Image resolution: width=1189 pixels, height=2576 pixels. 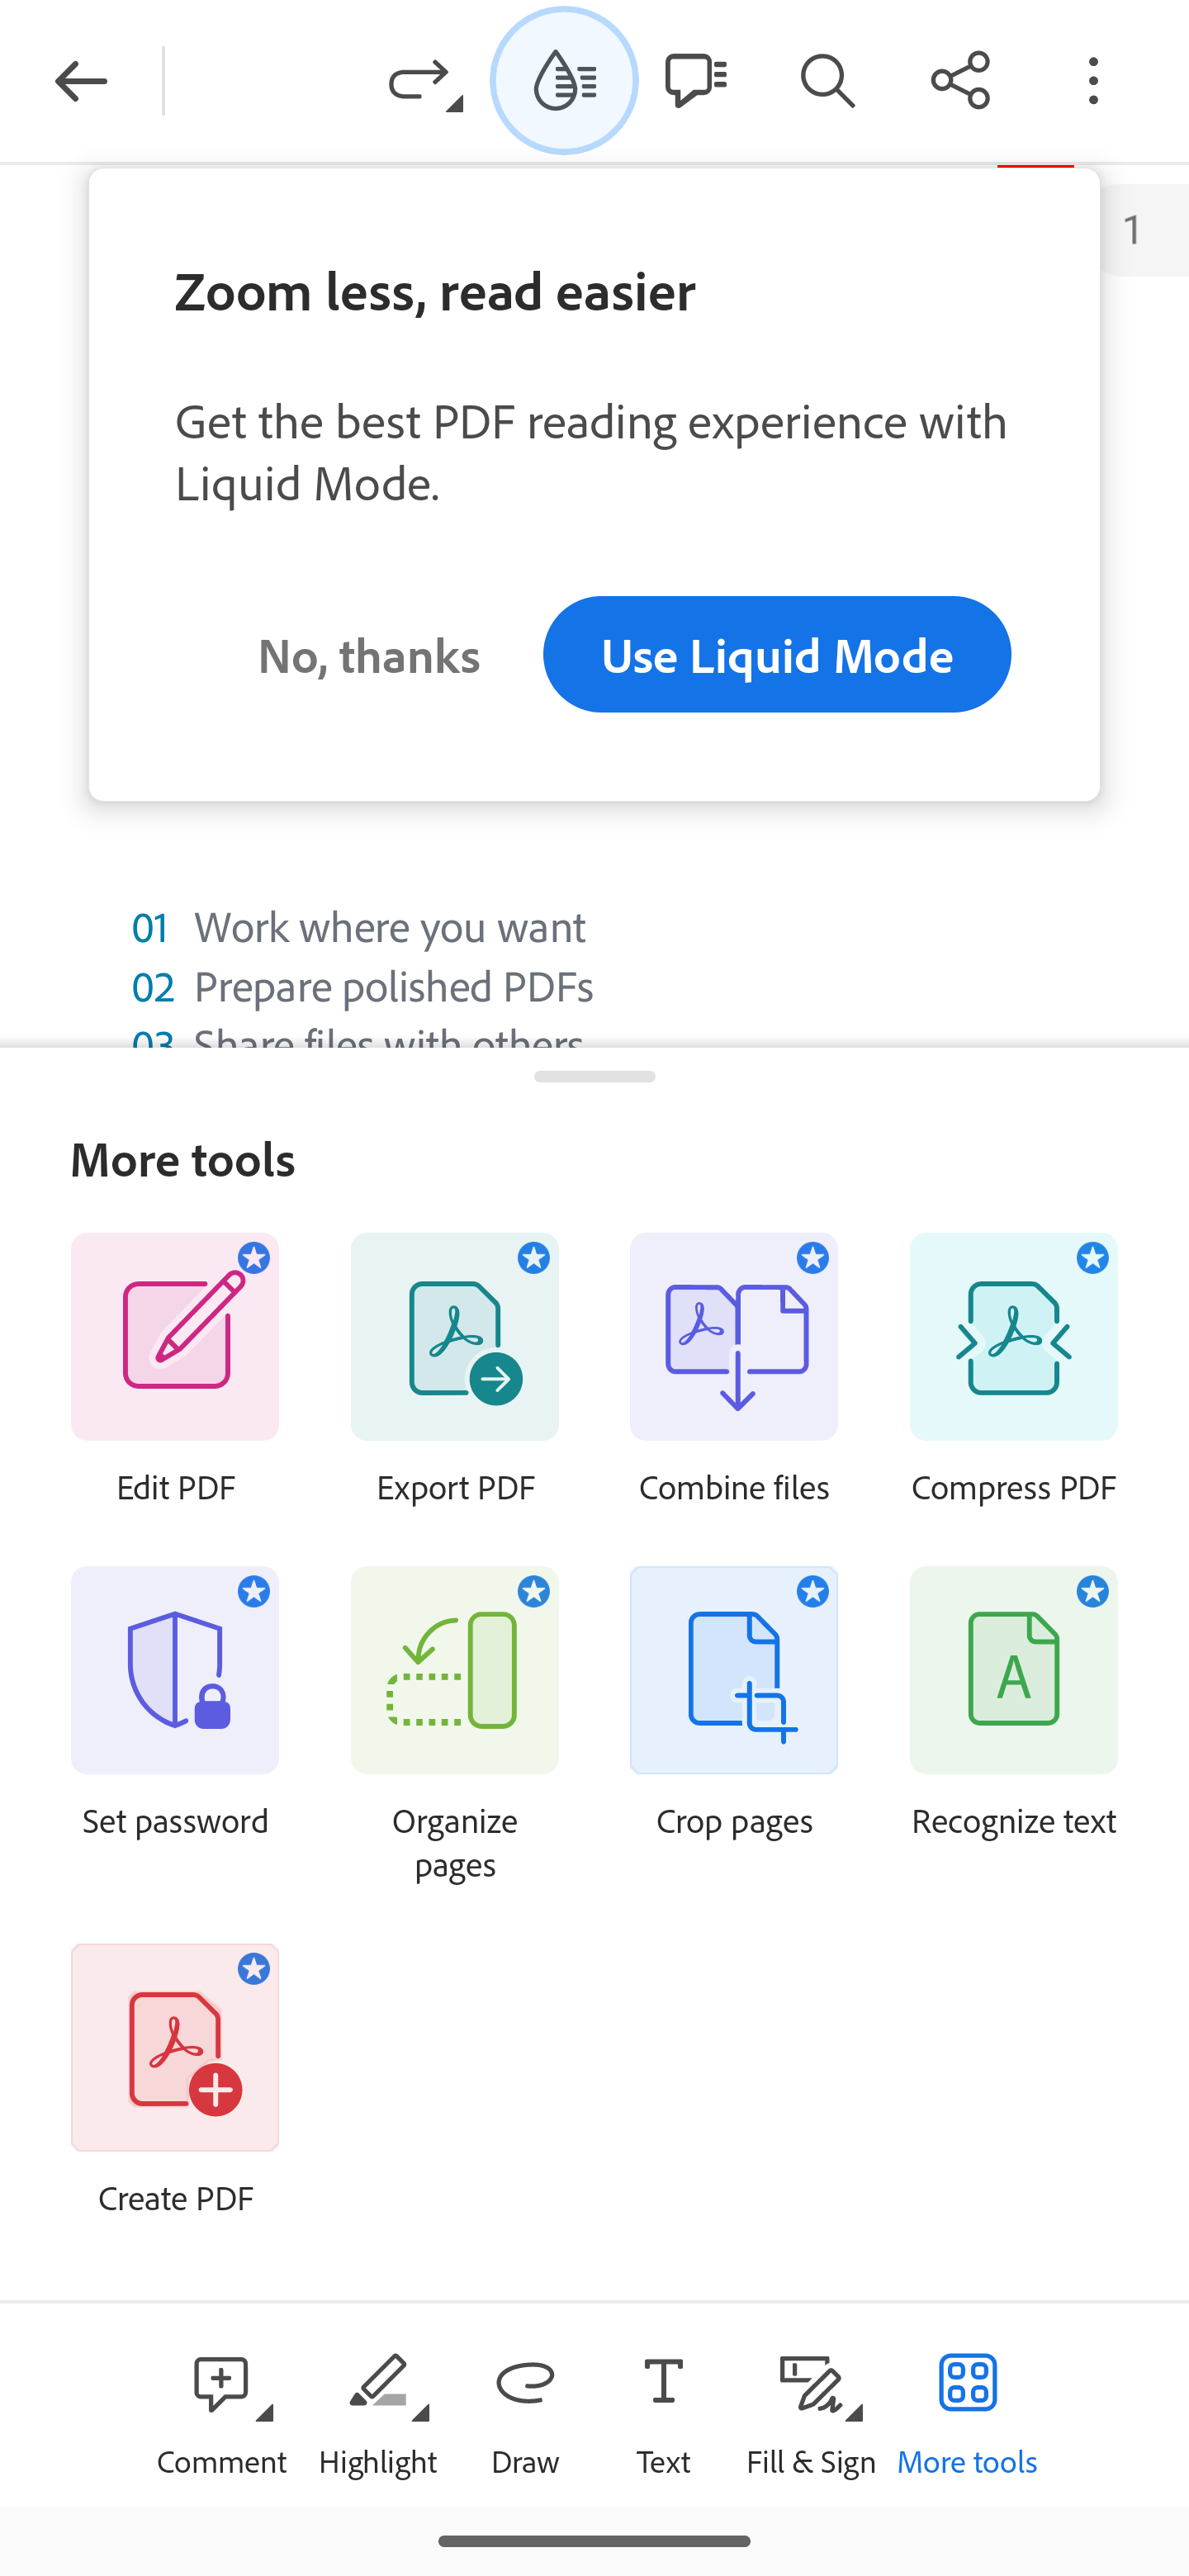 What do you see at coordinates (1093, 79) in the screenshot?
I see `More options` at bounding box center [1093, 79].